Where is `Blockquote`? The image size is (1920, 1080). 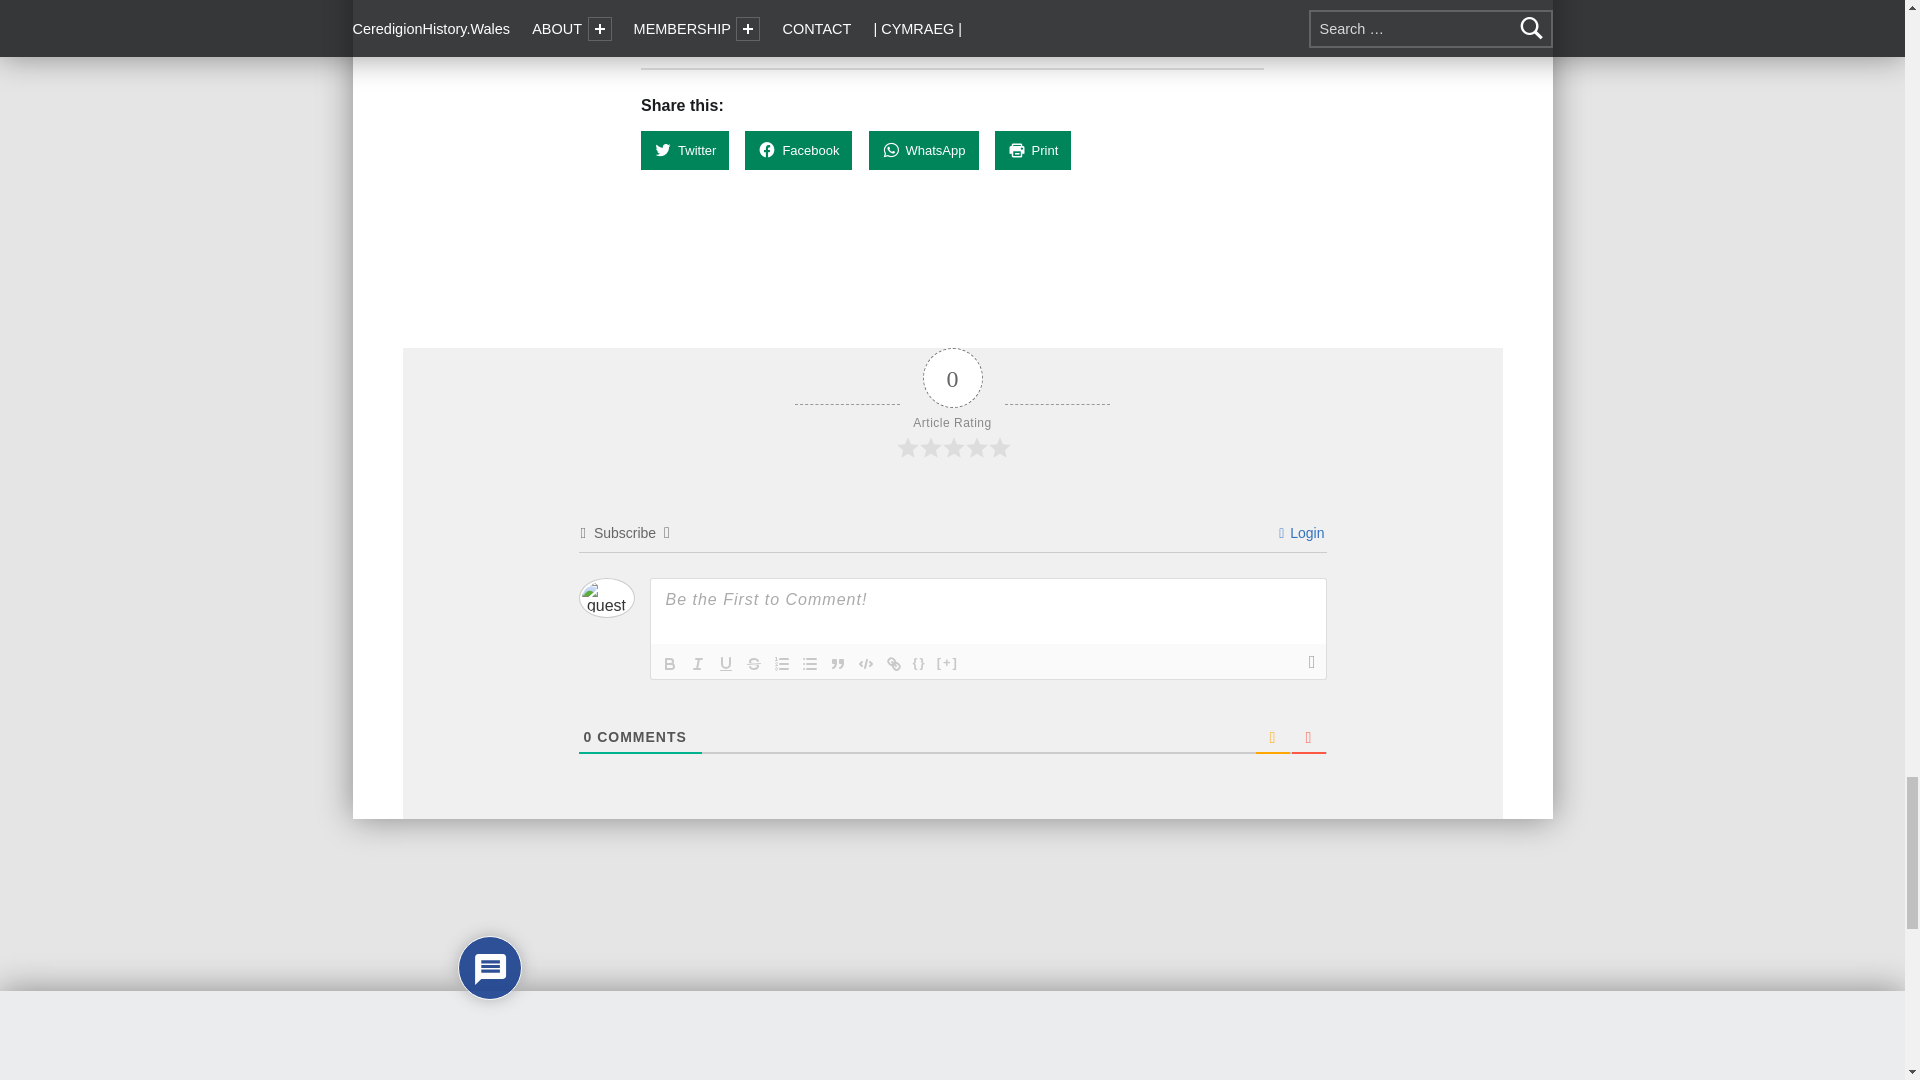
Blockquote is located at coordinates (838, 664).